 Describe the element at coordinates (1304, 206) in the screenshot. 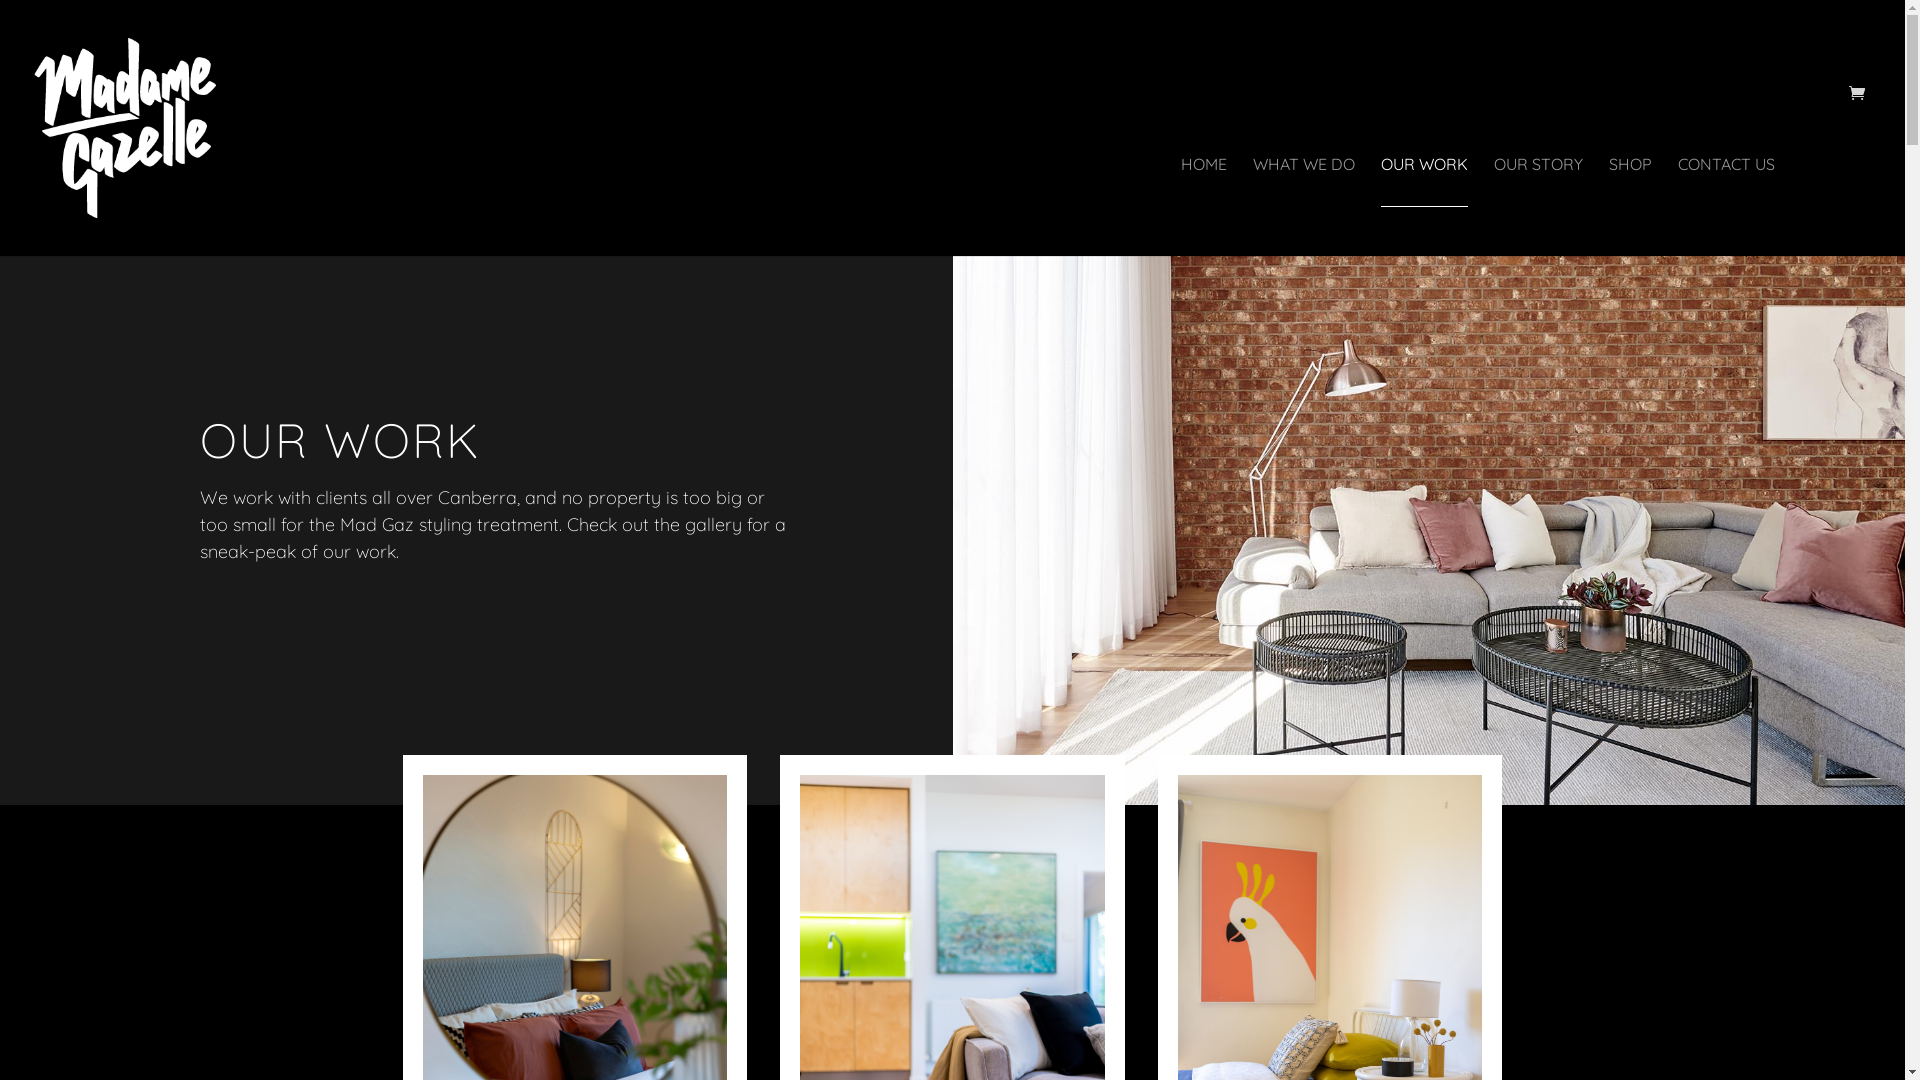

I see `WHAT WE DO` at that location.